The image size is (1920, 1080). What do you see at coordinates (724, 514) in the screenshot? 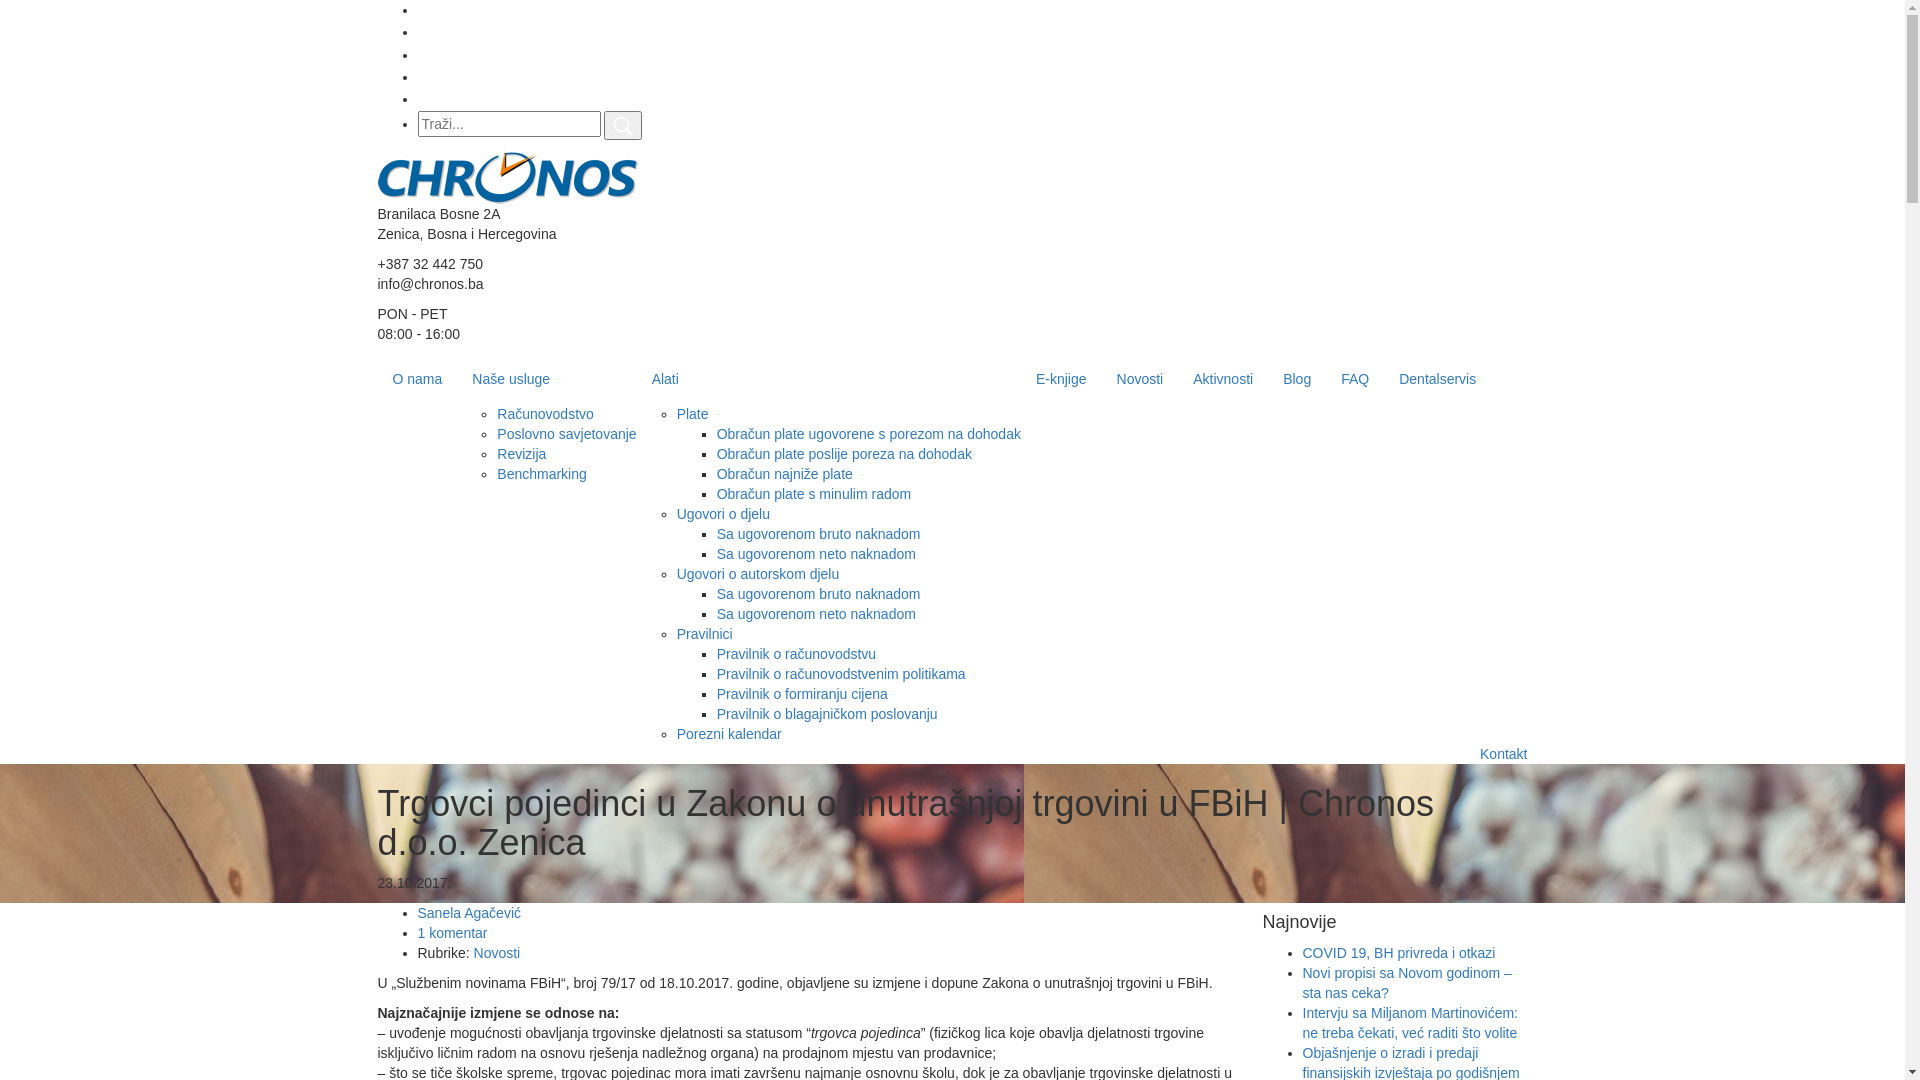
I see `Ugovori o djelu` at bounding box center [724, 514].